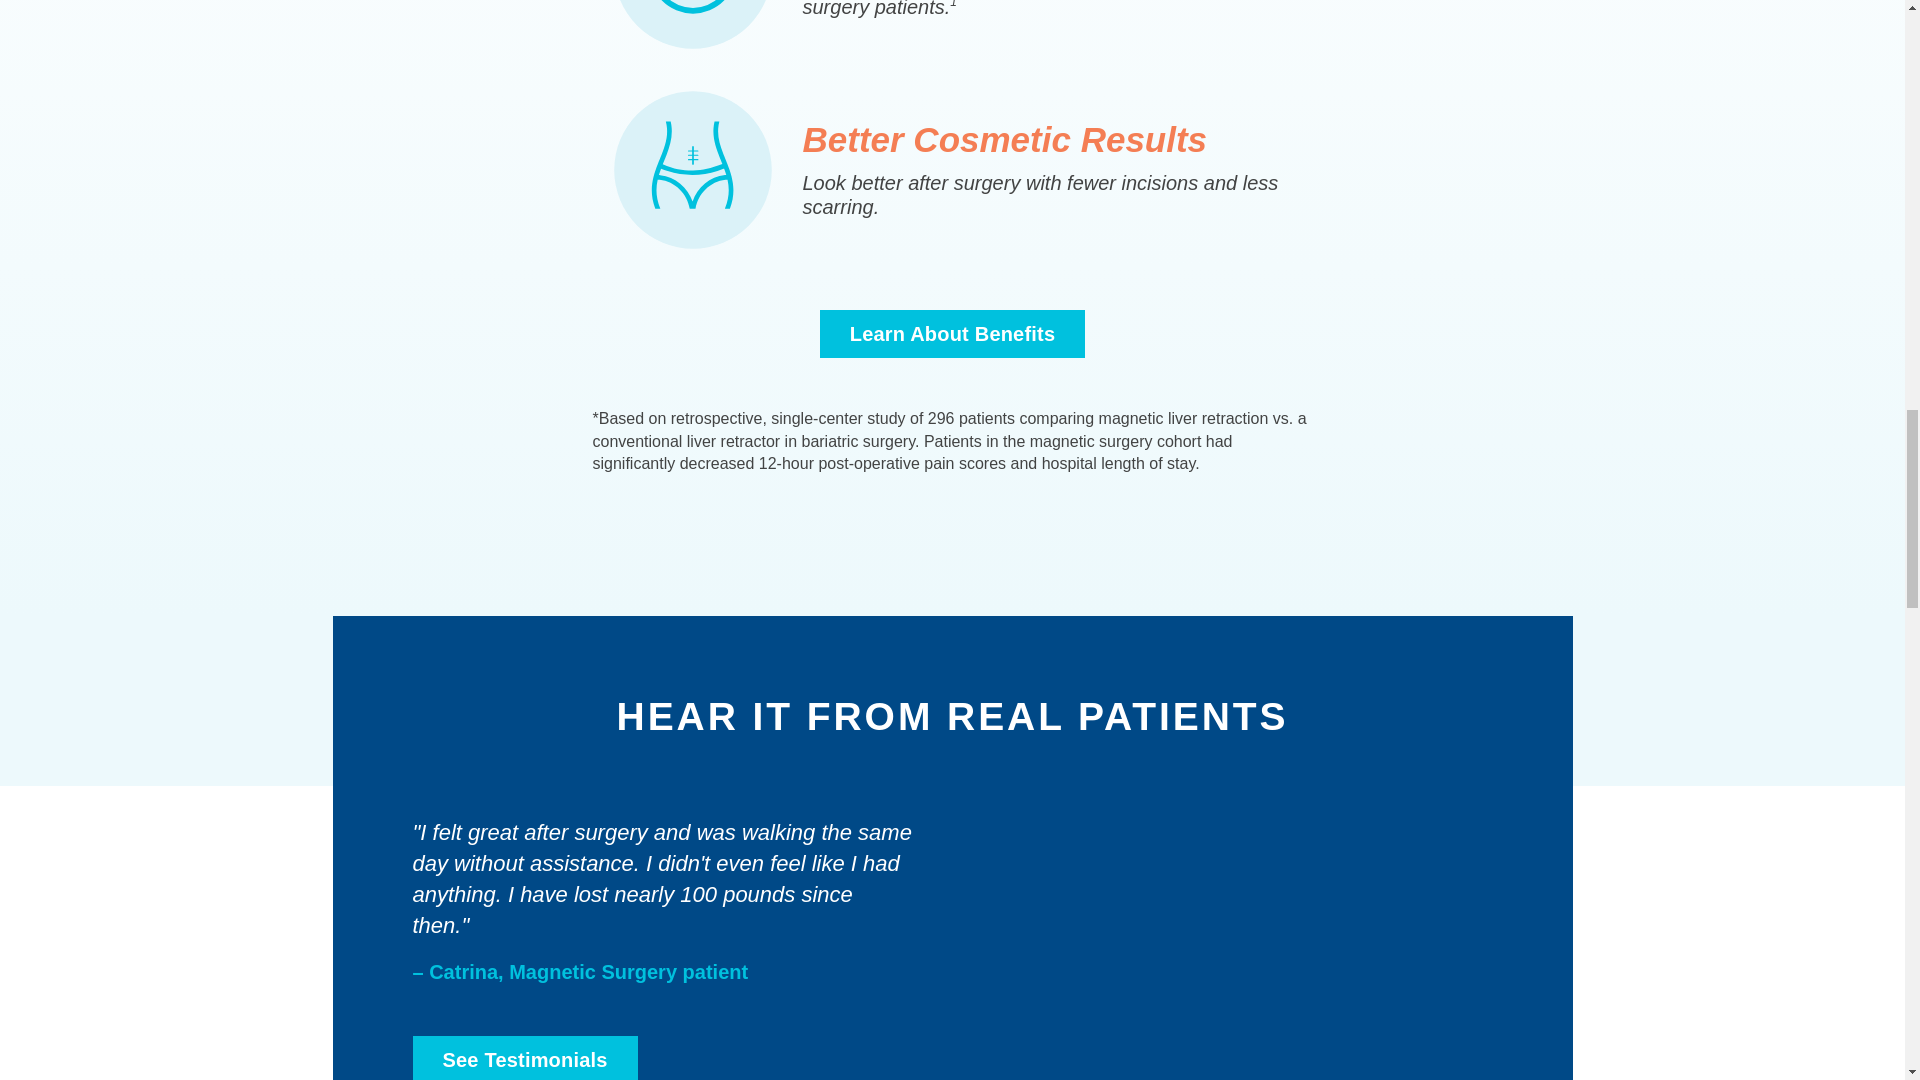 This screenshot has height=1080, width=1920. What do you see at coordinates (952, 333) in the screenshot?
I see `Learn About Benefits` at bounding box center [952, 333].